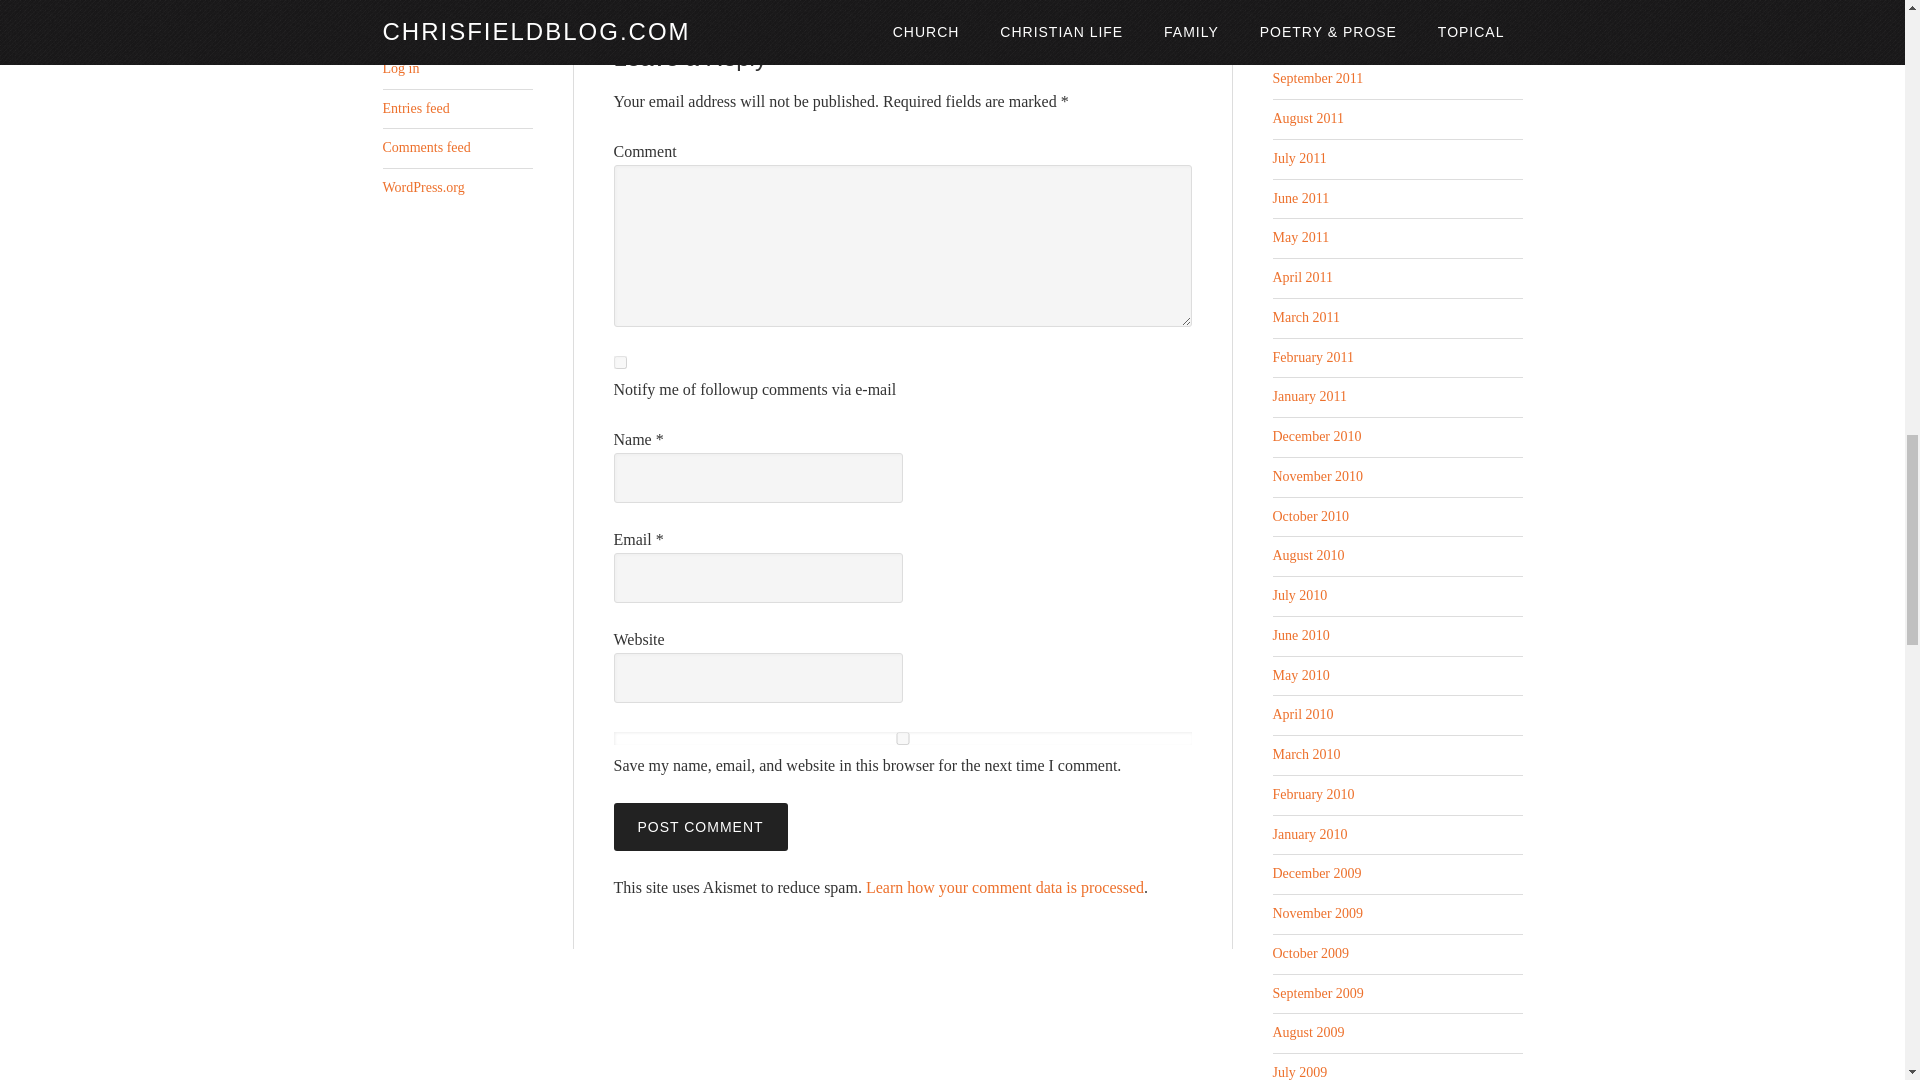 The image size is (1920, 1080). What do you see at coordinates (1004, 888) in the screenshot?
I see `Learn how your comment data is processed` at bounding box center [1004, 888].